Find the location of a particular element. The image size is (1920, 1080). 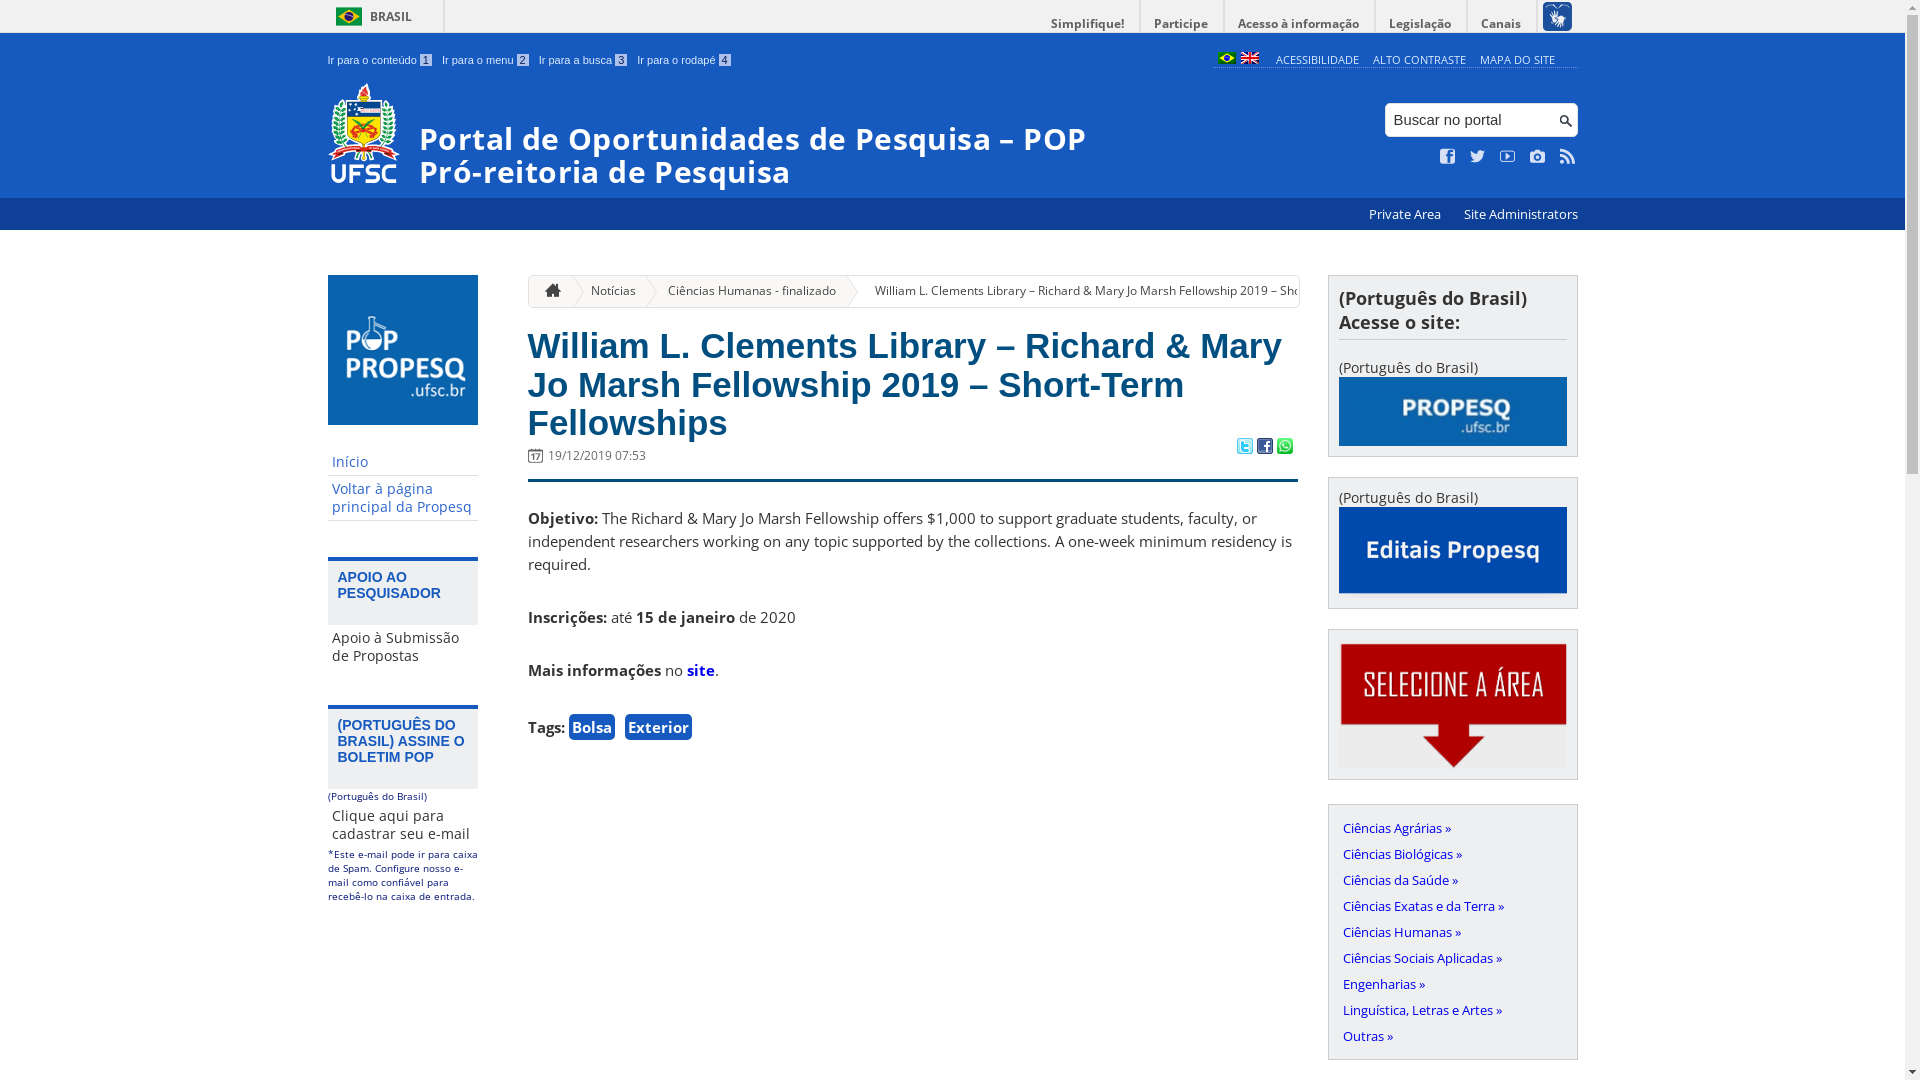

Participe is located at coordinates (1181, 24).